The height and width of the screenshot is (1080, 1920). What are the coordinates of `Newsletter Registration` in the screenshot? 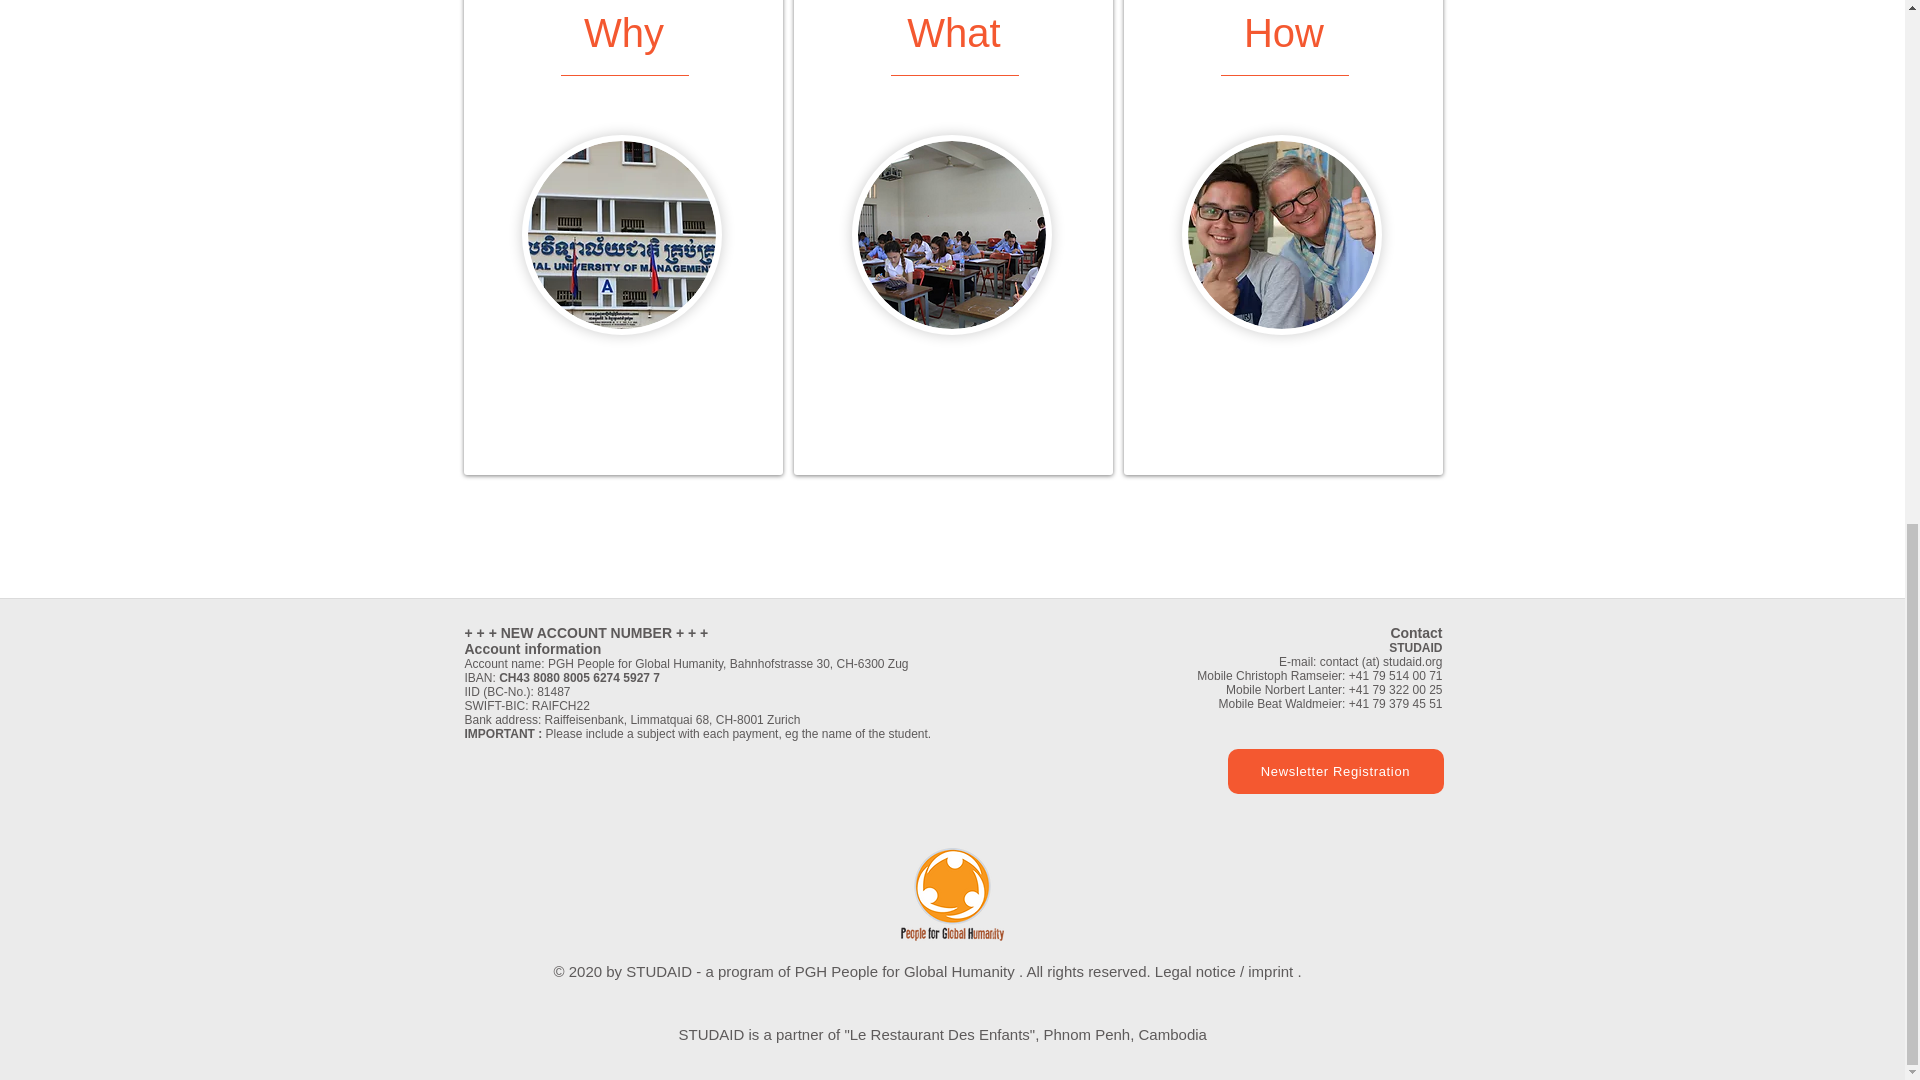 It's located at (1336, 771).